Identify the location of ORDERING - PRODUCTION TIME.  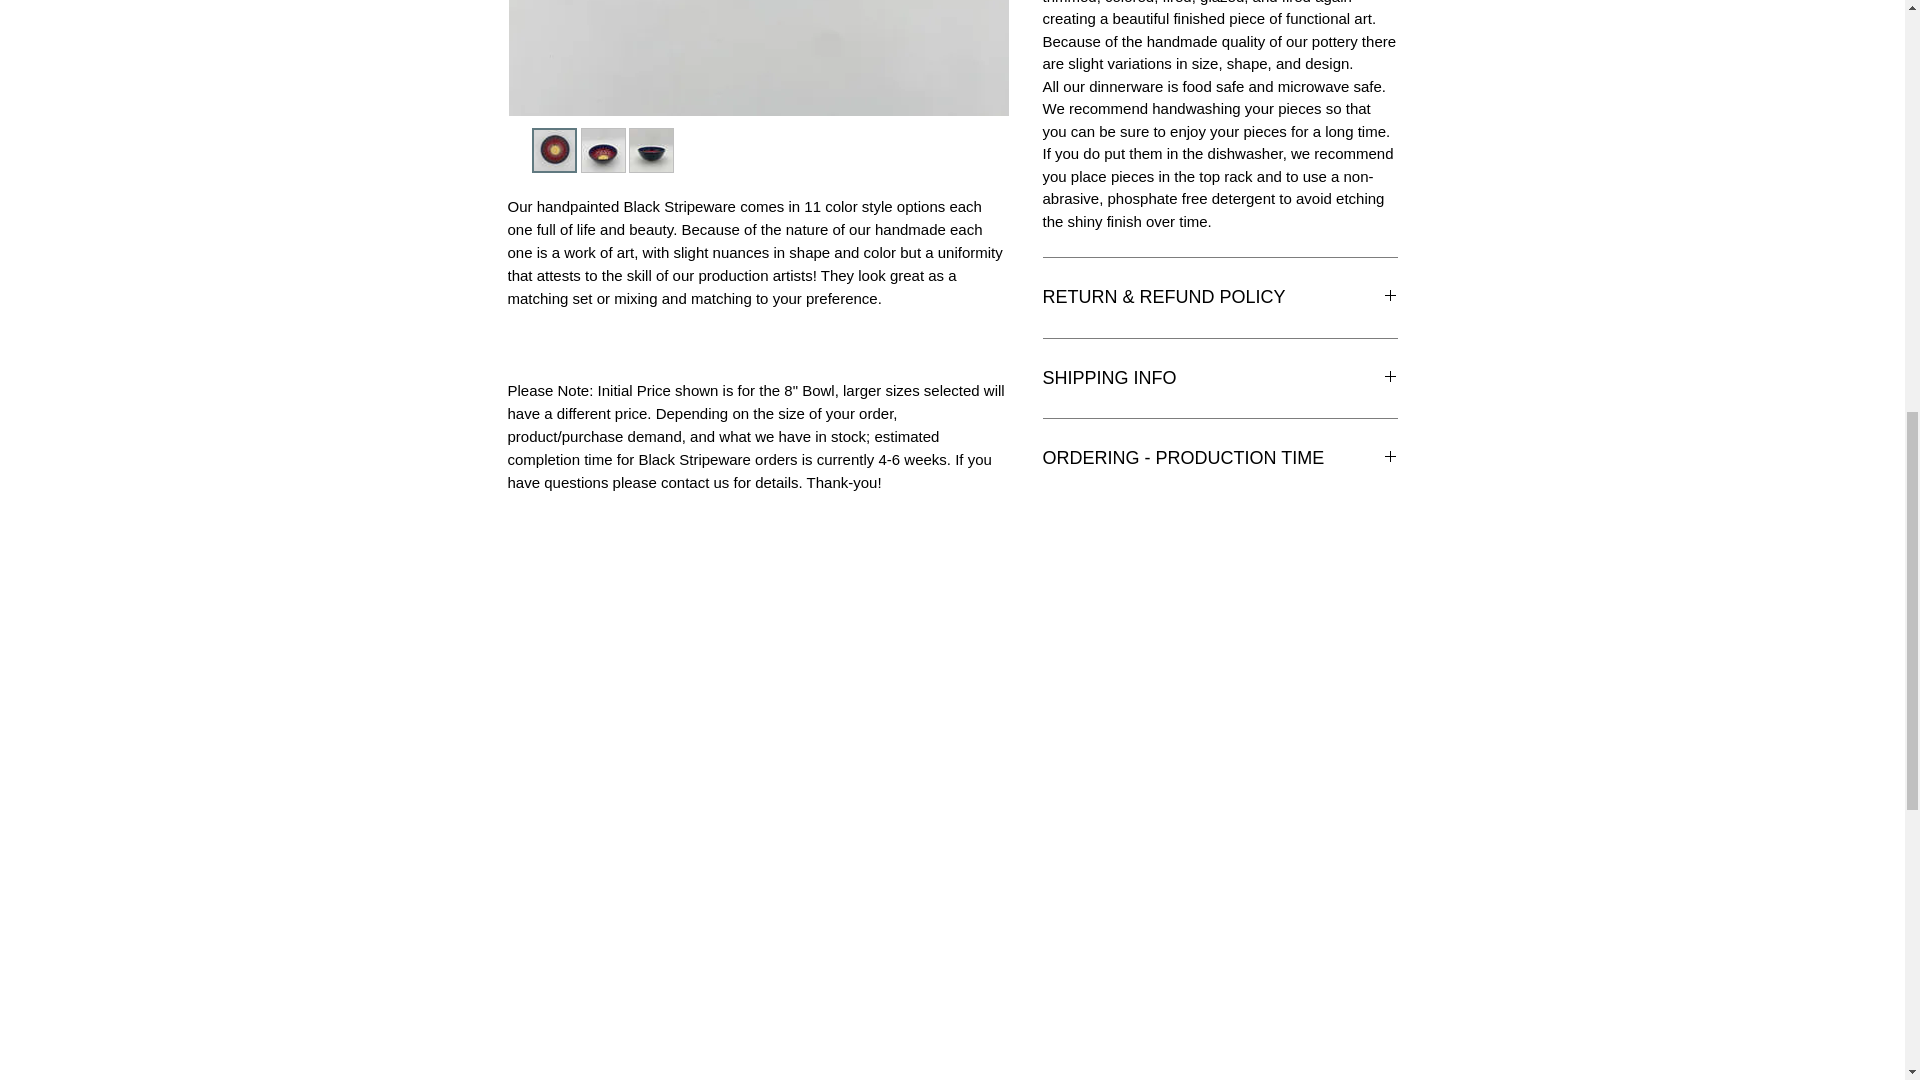
(1220, 458).